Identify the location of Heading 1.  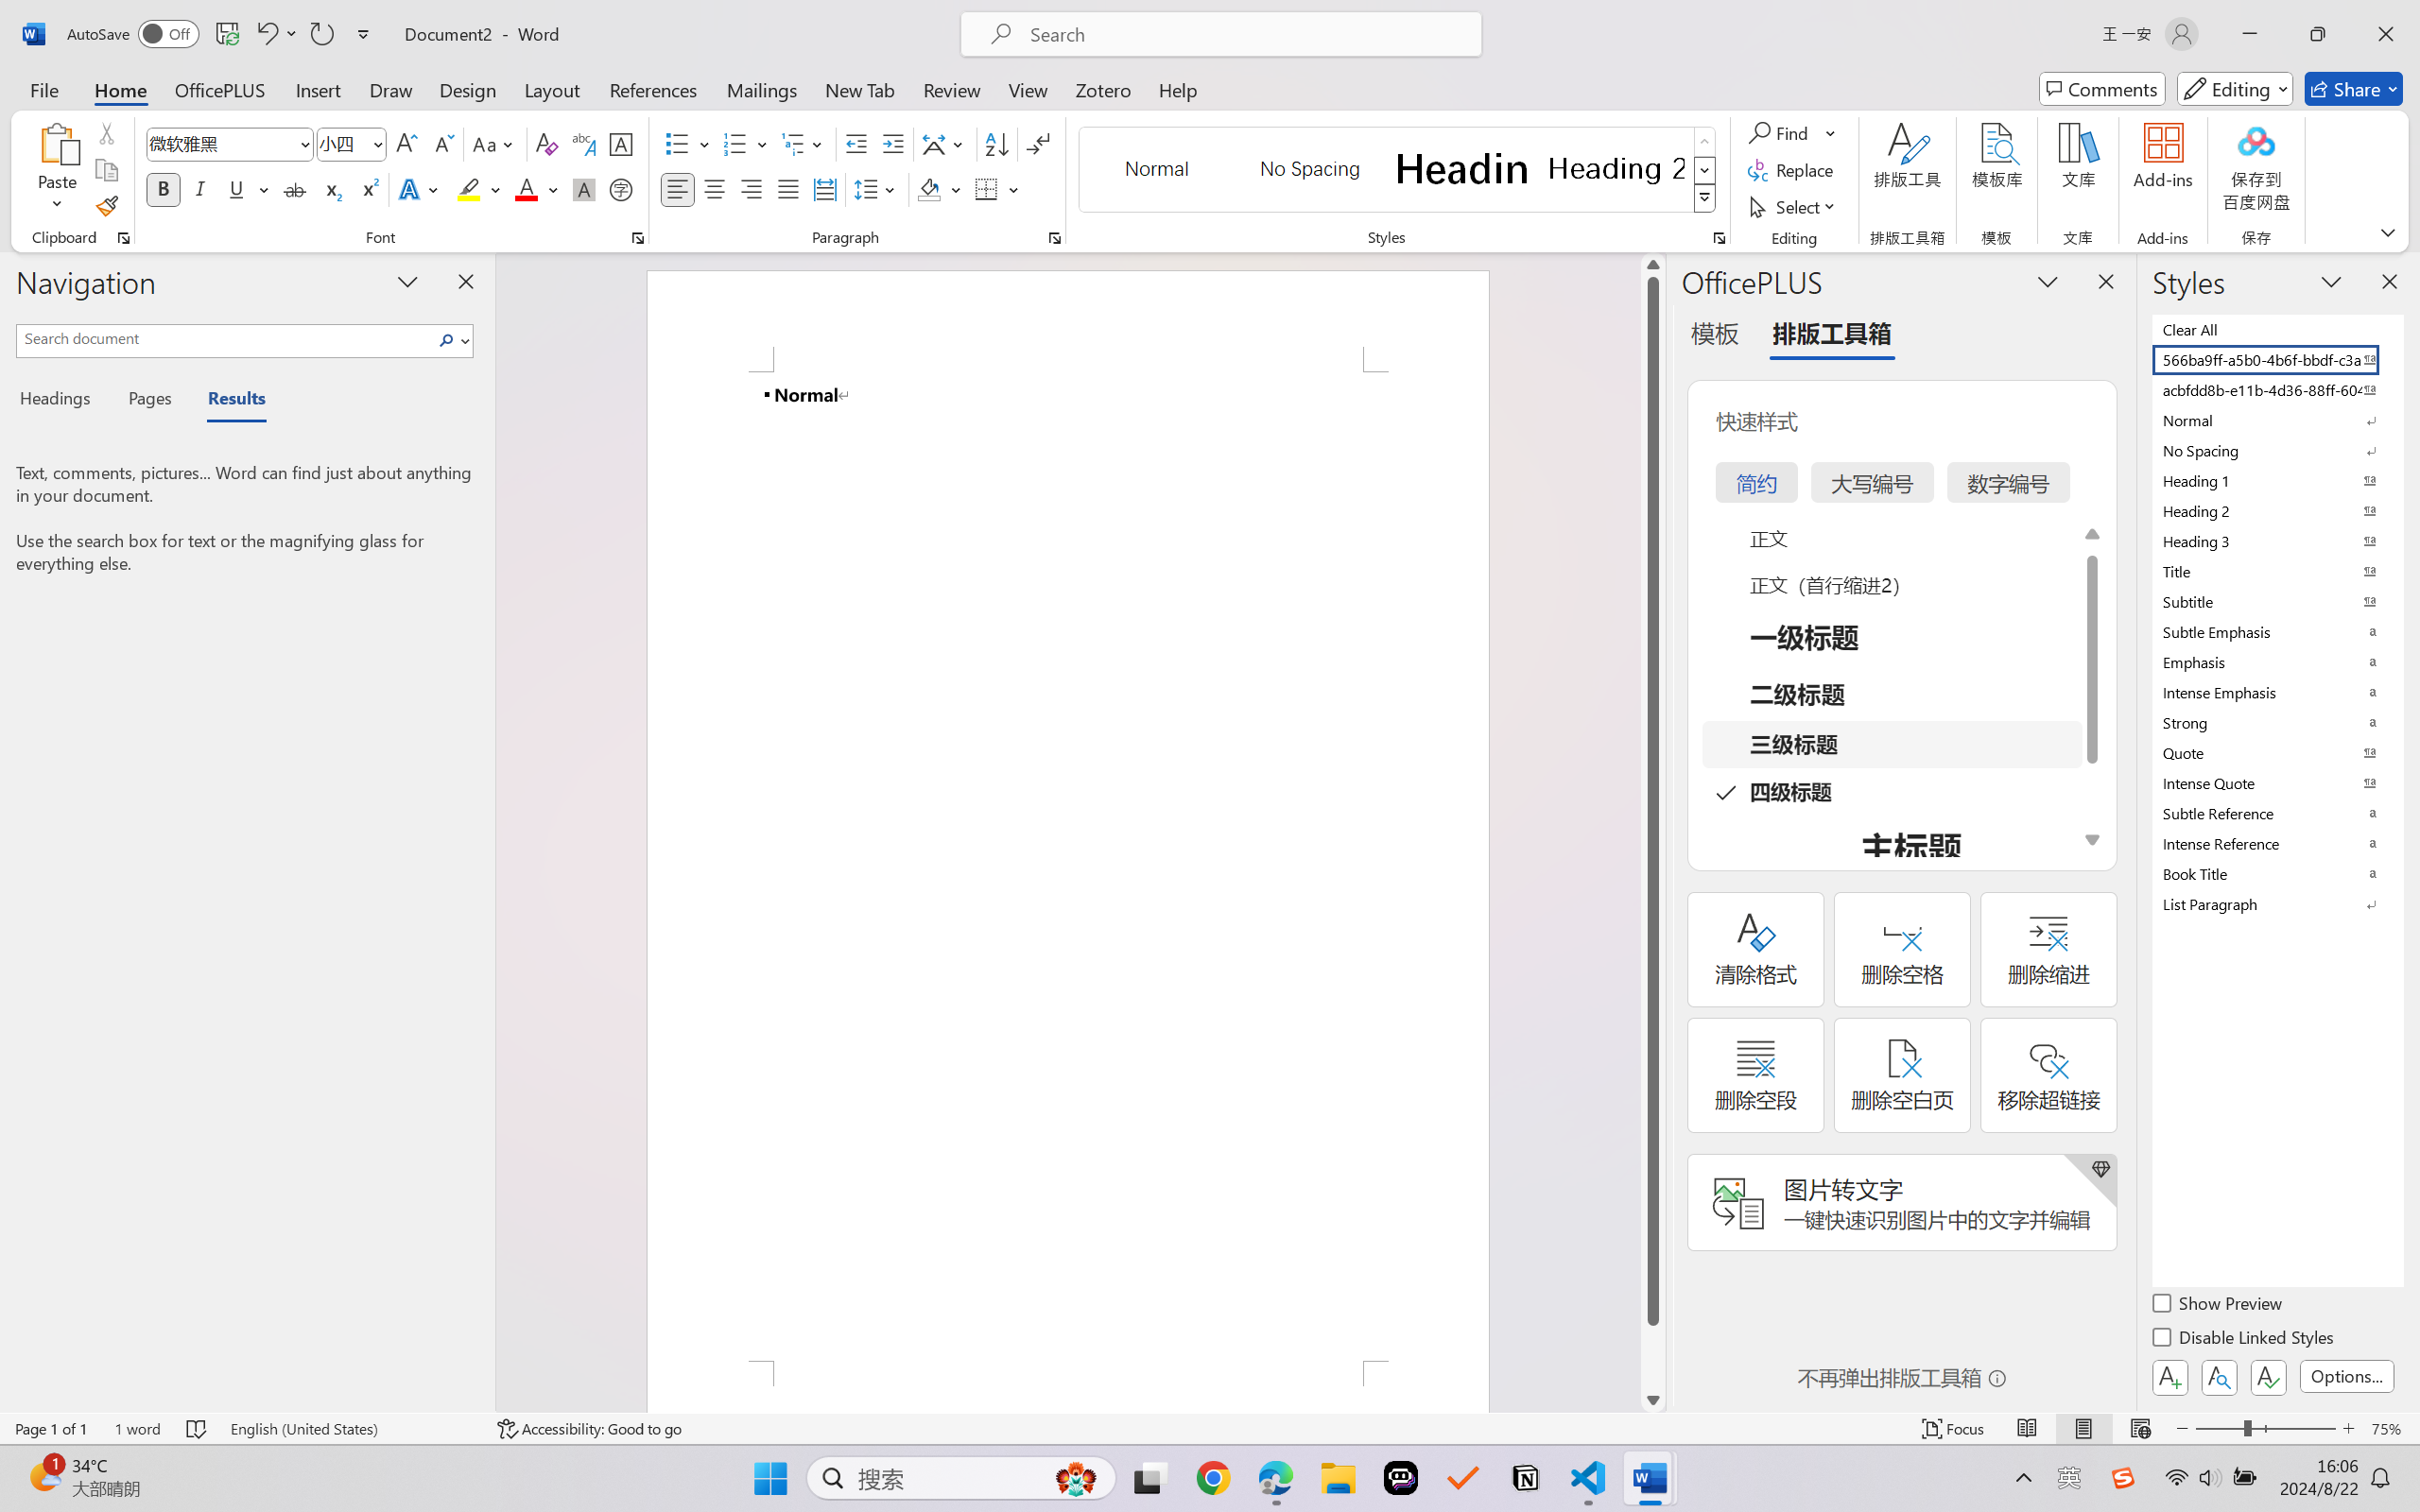
(1462, 168).